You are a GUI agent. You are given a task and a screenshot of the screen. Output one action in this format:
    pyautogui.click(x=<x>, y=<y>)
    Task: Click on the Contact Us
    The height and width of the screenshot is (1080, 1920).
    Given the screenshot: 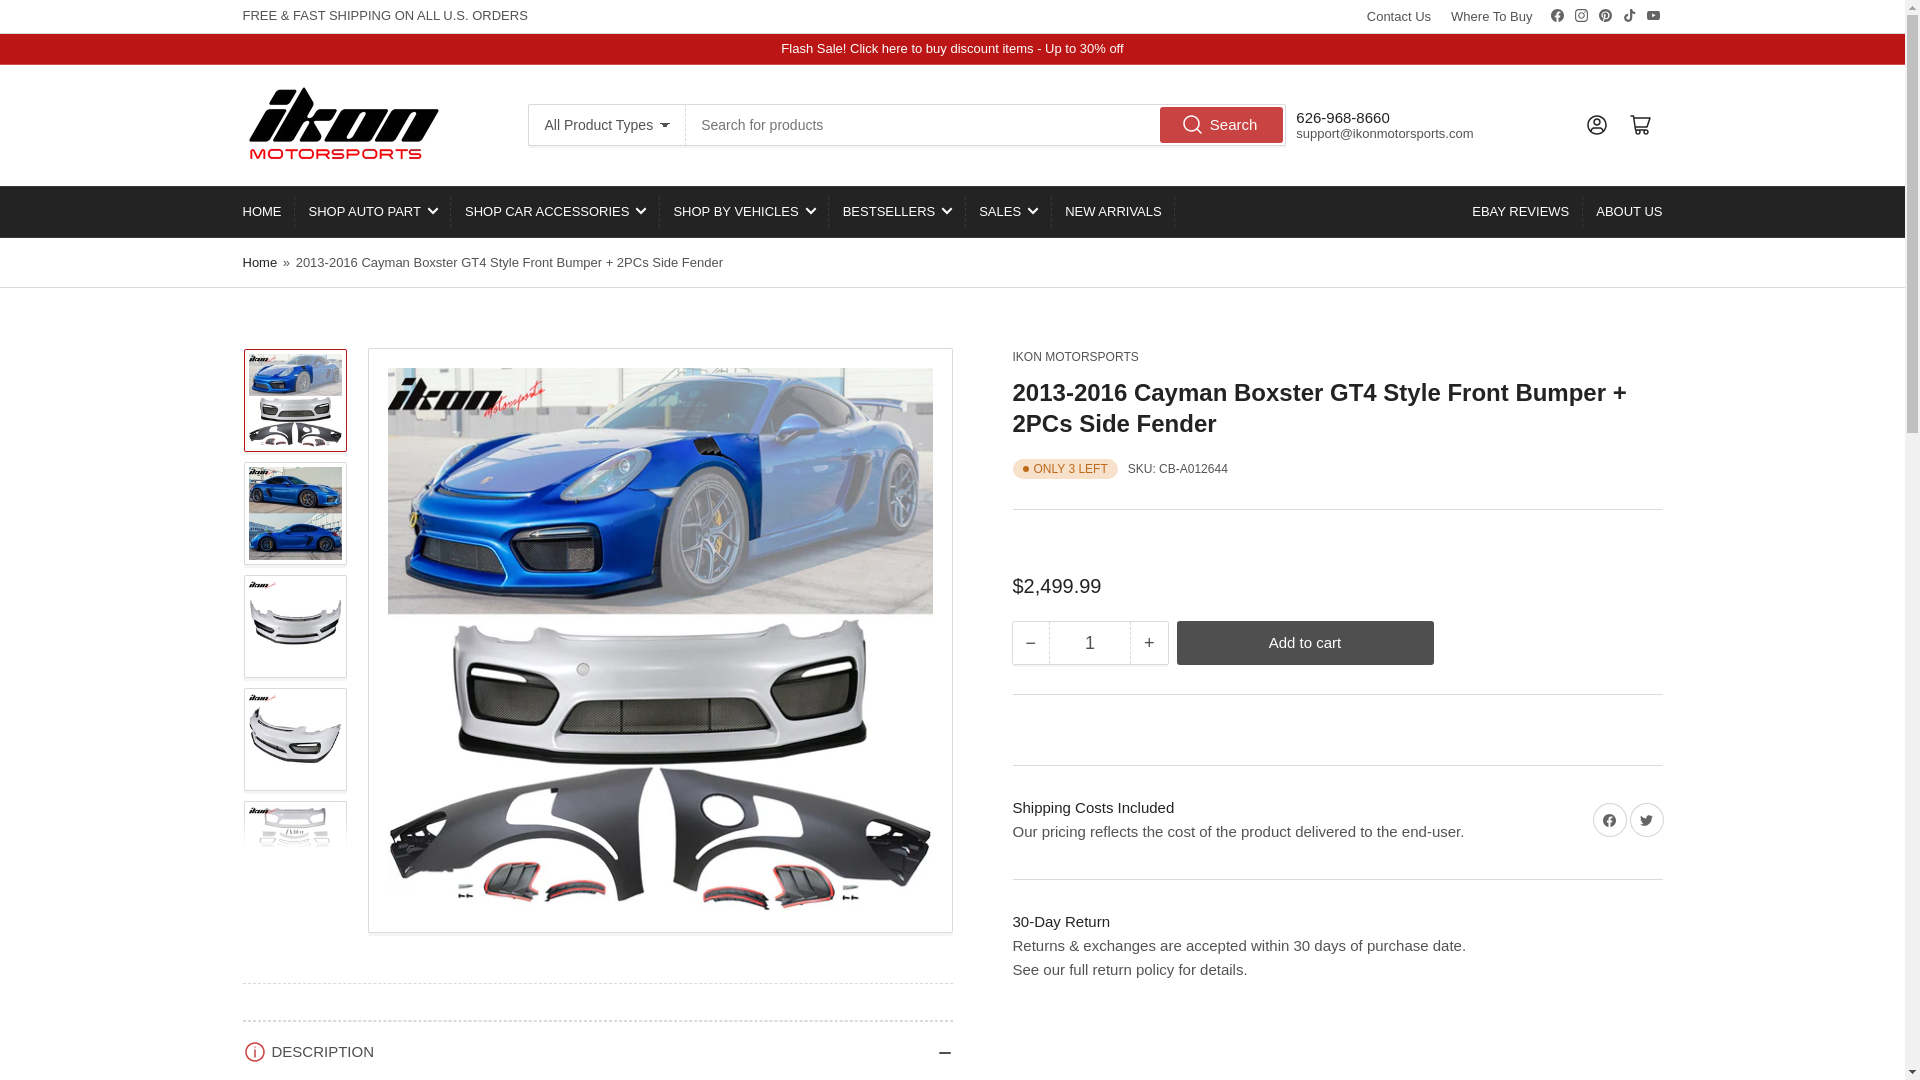 What is the action you would take?
    pyautogui.click(x=1398, y=16)
    